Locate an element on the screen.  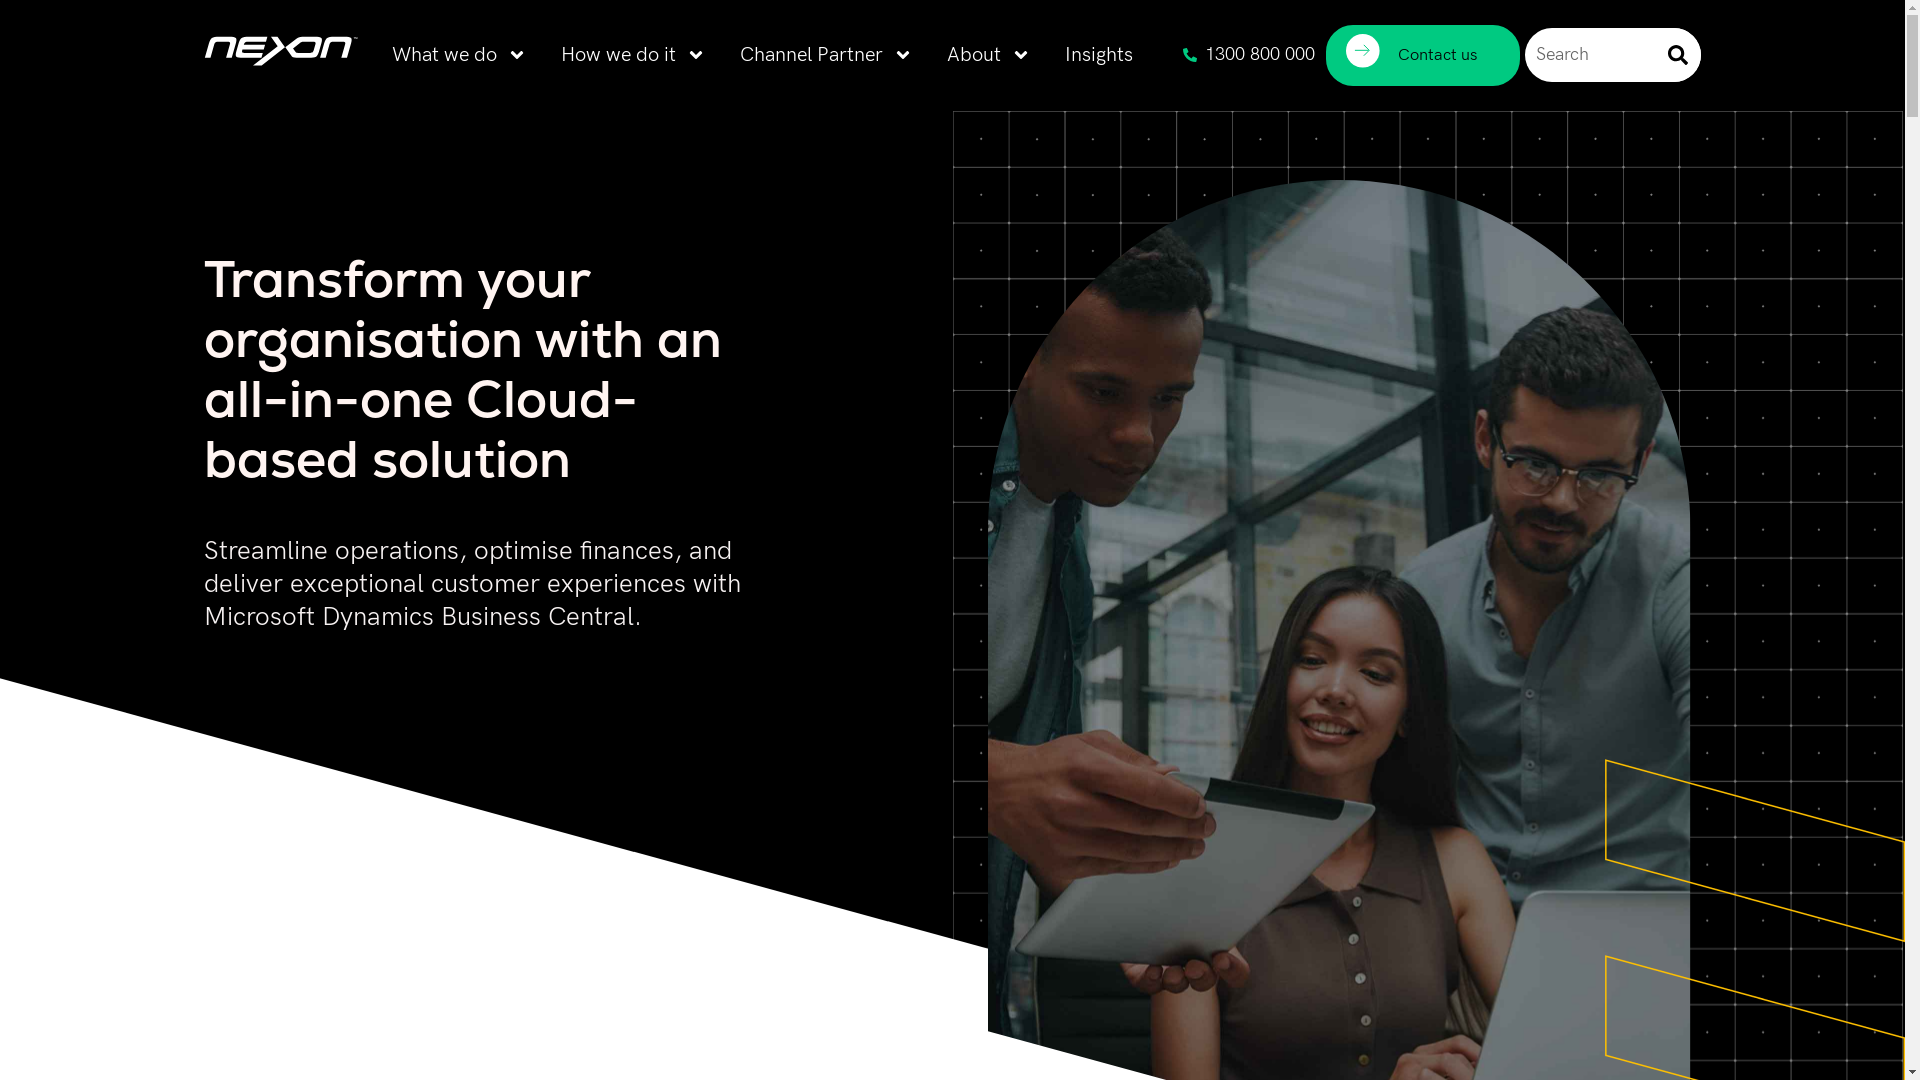
About is located at coordinates (989, 54).